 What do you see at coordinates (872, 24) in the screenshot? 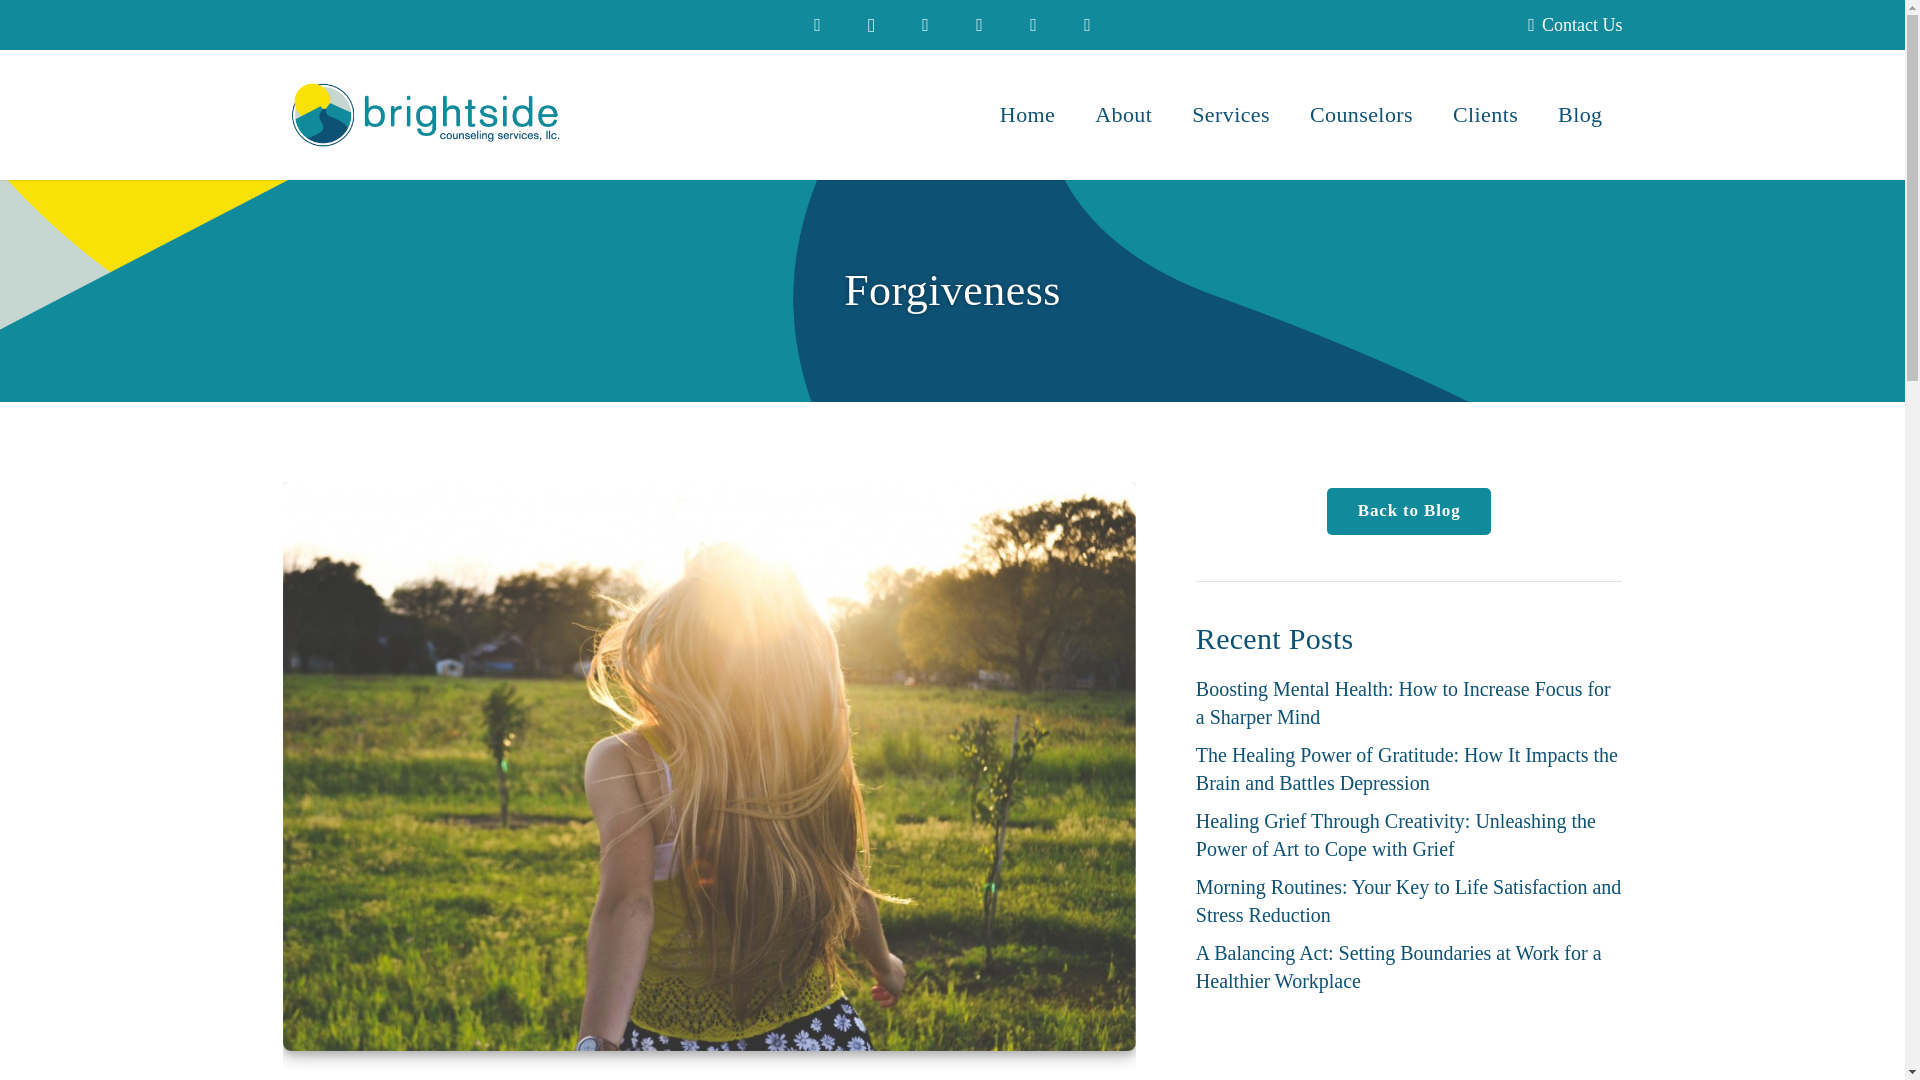
I see `Instagram` at bounding box center [872, 24].